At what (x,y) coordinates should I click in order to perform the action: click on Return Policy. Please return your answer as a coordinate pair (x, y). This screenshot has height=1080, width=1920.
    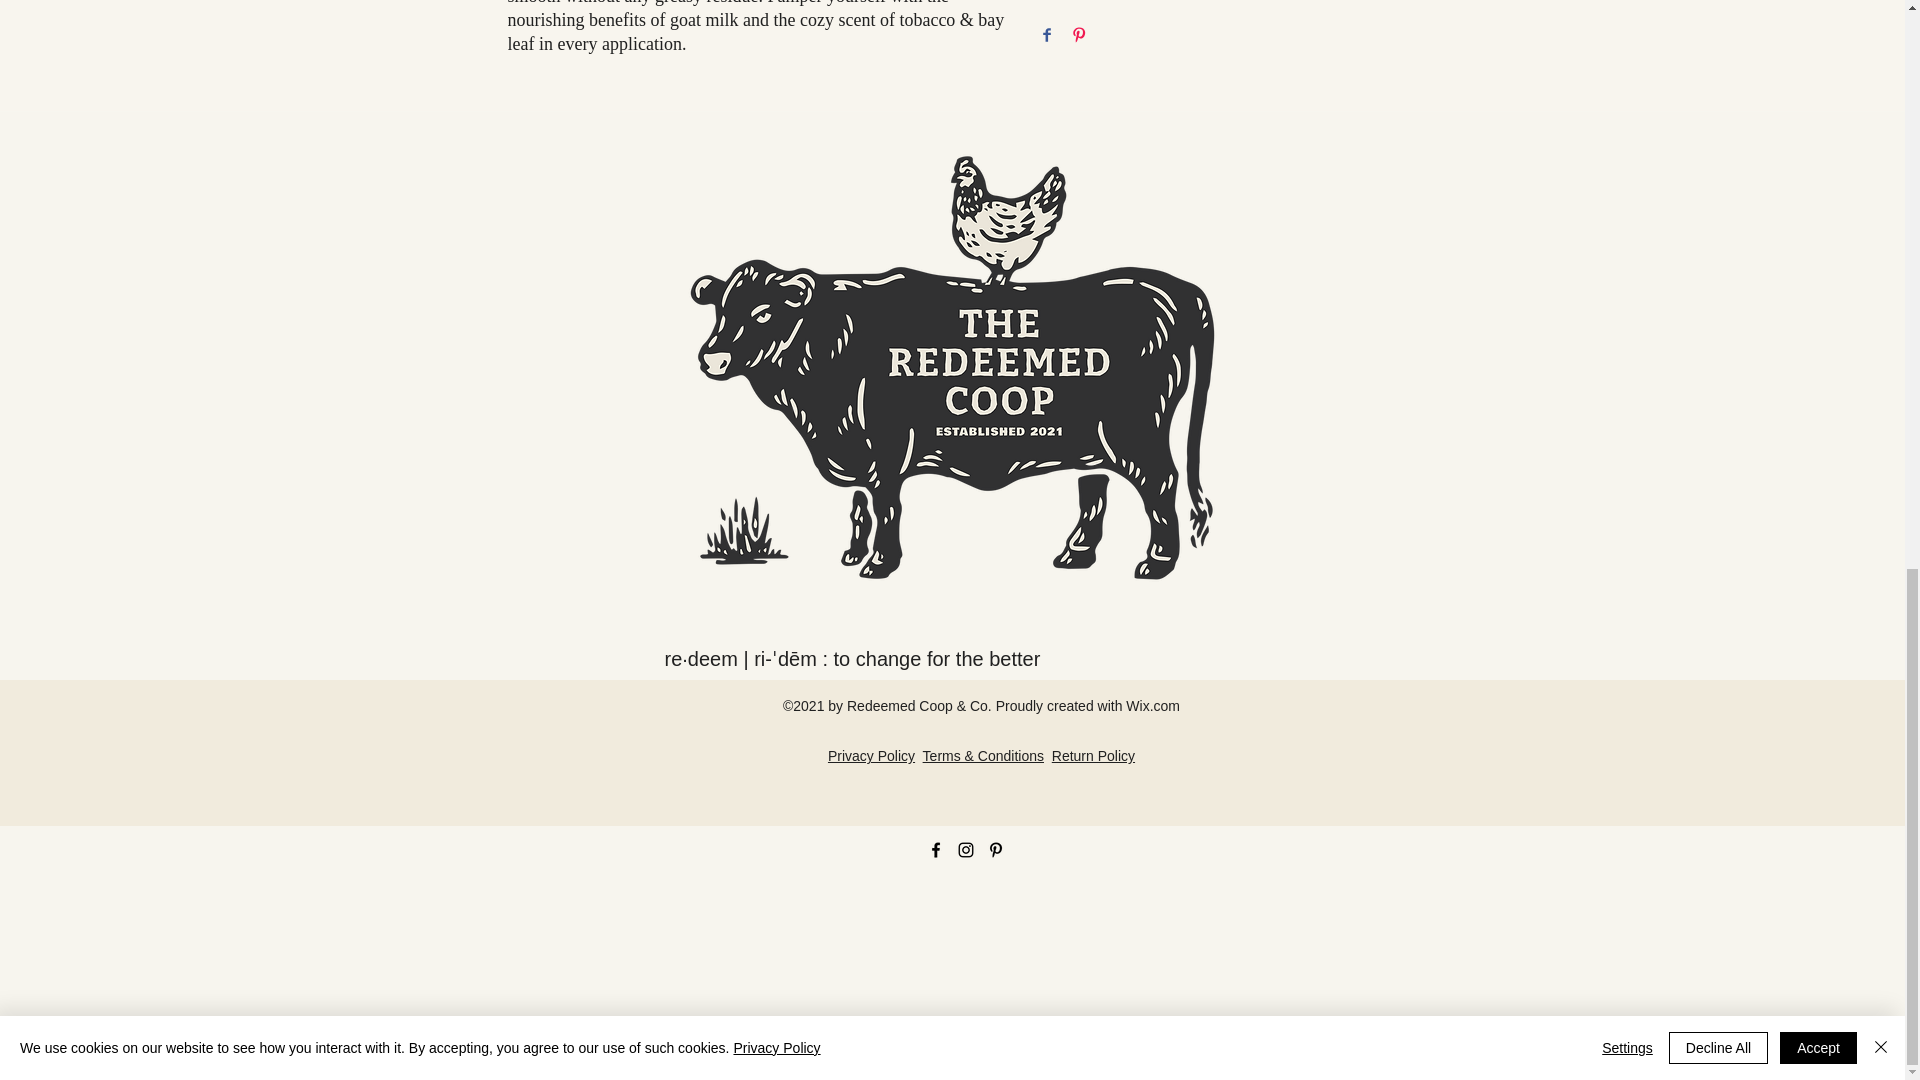
    Looking at the image, I should click on (1093, 756).